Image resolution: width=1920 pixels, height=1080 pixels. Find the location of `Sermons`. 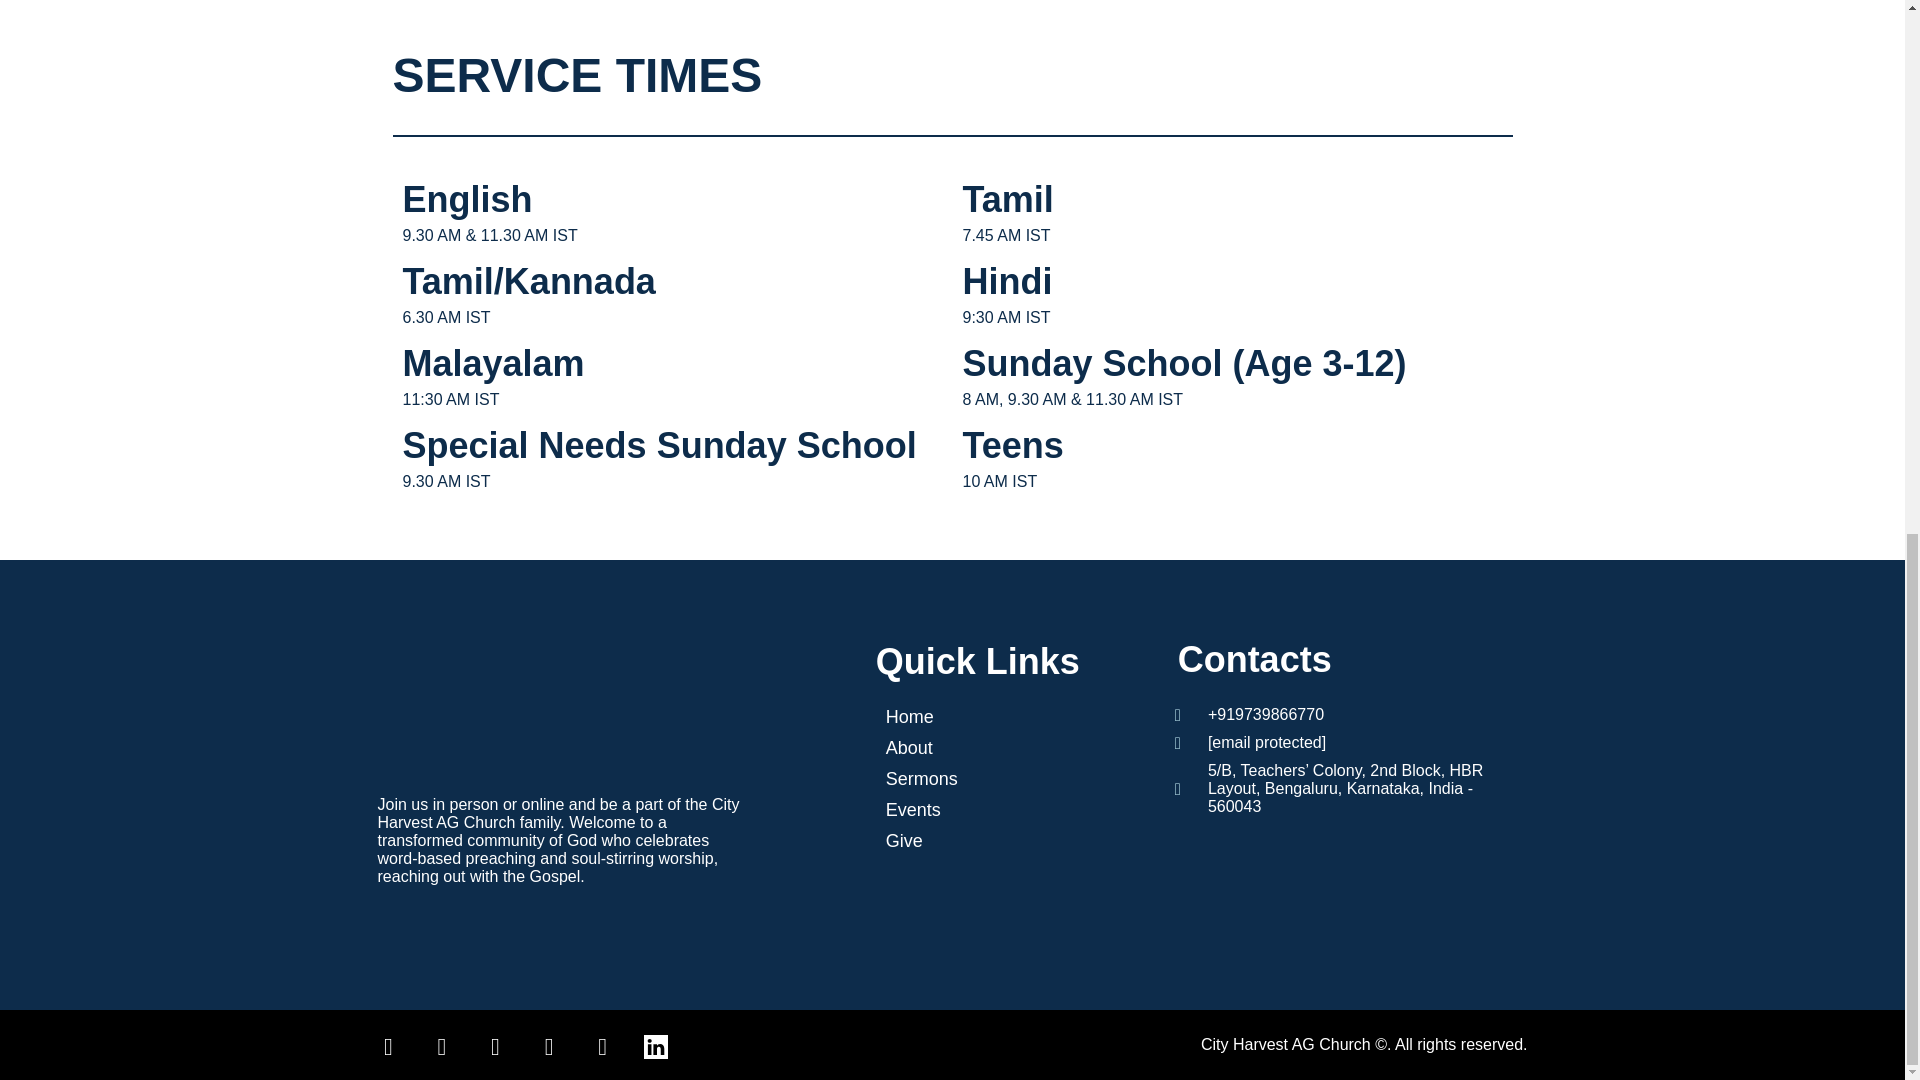

Sermons is located at coordinates (997, 778).